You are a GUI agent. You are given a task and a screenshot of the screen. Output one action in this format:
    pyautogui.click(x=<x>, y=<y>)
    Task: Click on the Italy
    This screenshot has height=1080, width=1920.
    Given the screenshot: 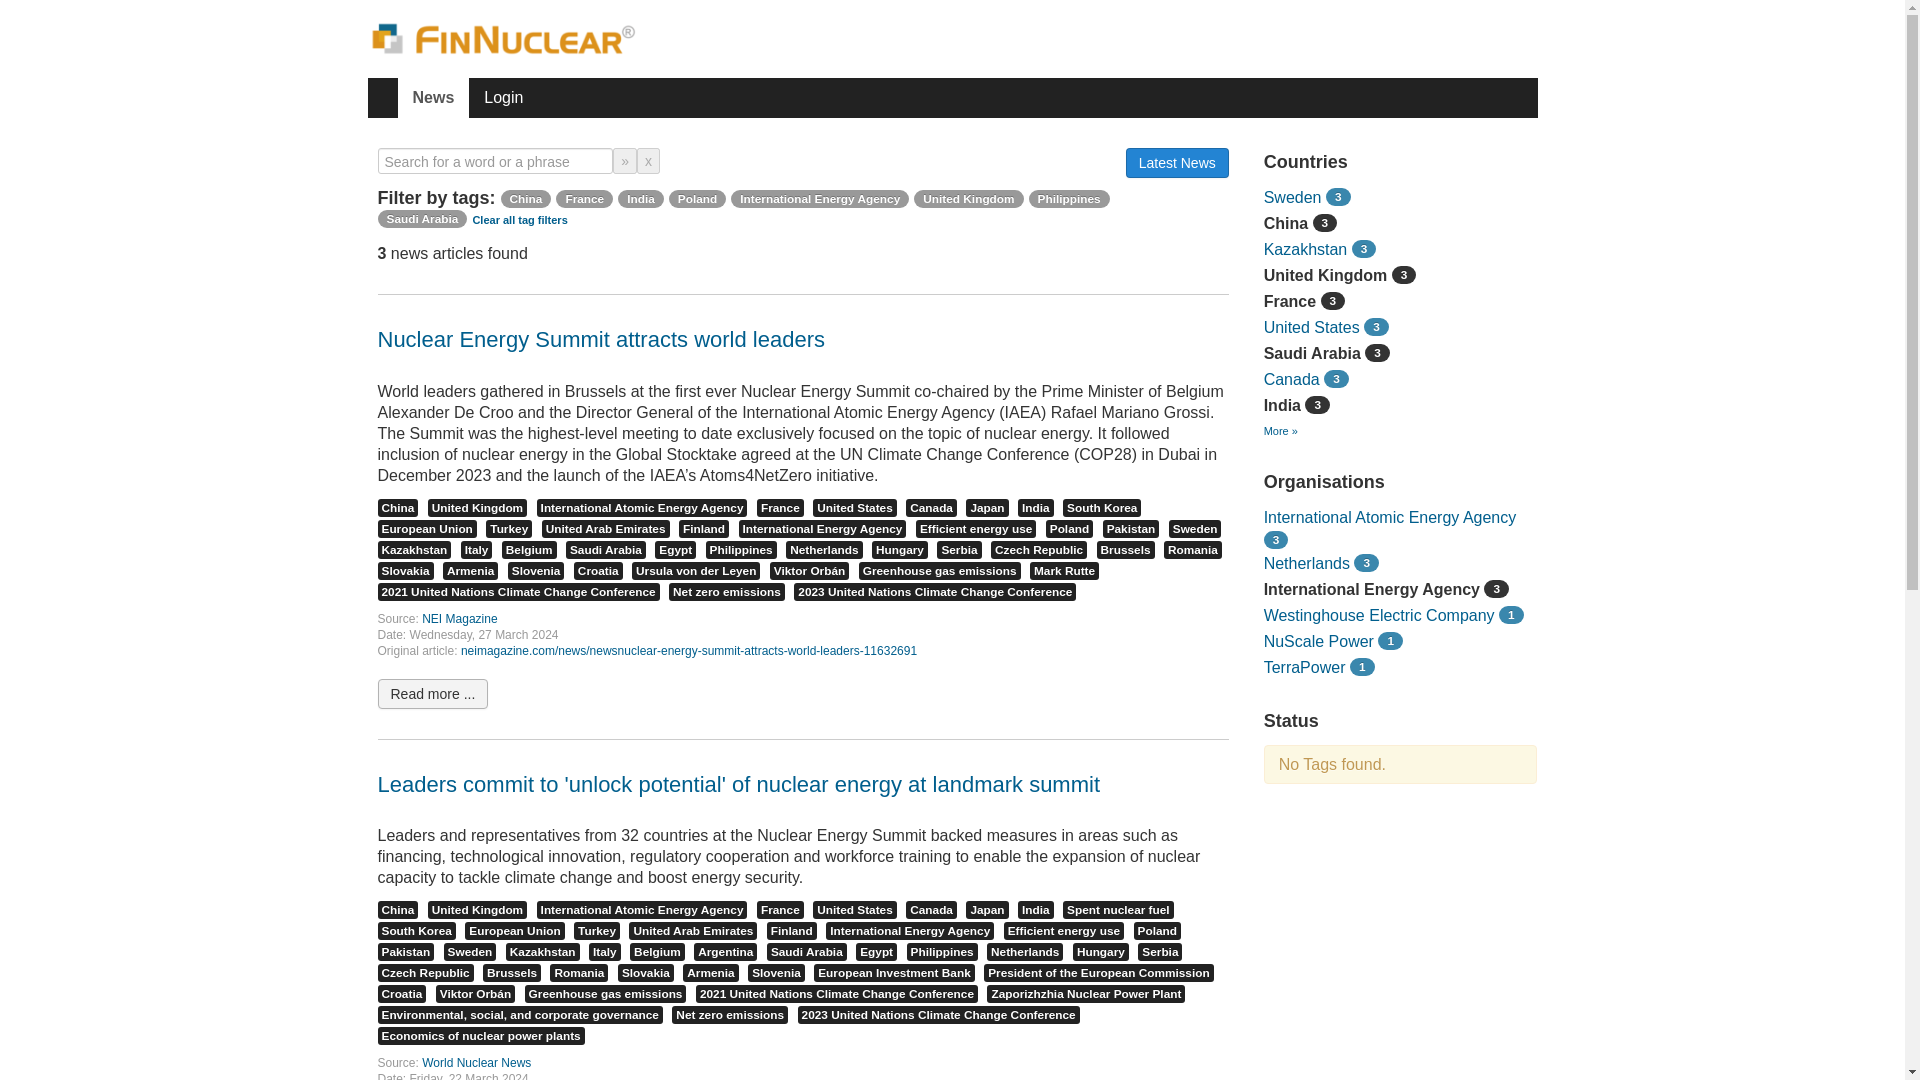 What is the action you would take?
    pyautogui.click(x=476, y=550)
    